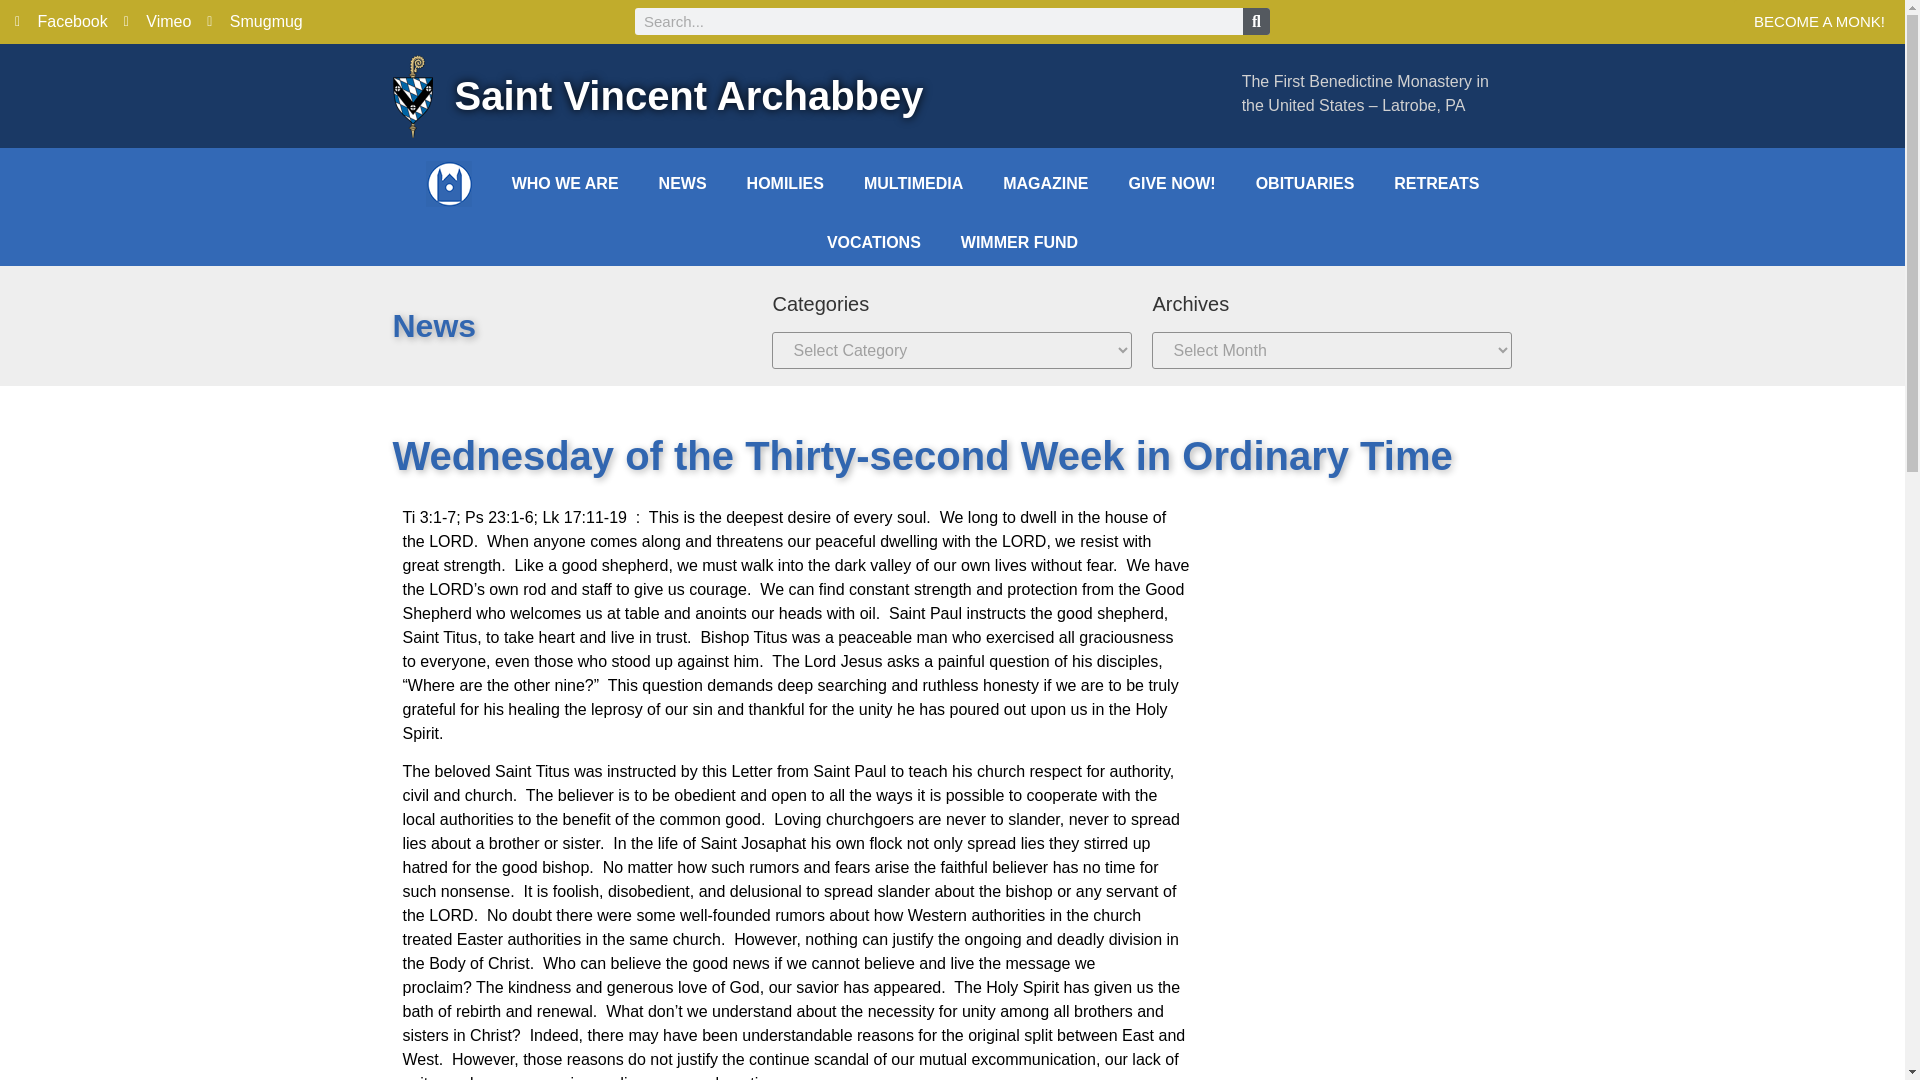 The width and height of the screenshot is (1920, 1080). What do you see at coordinates (1045, 184) in the screenshot?
I see `MAGAZINE` at bounding box center [1045, 184].